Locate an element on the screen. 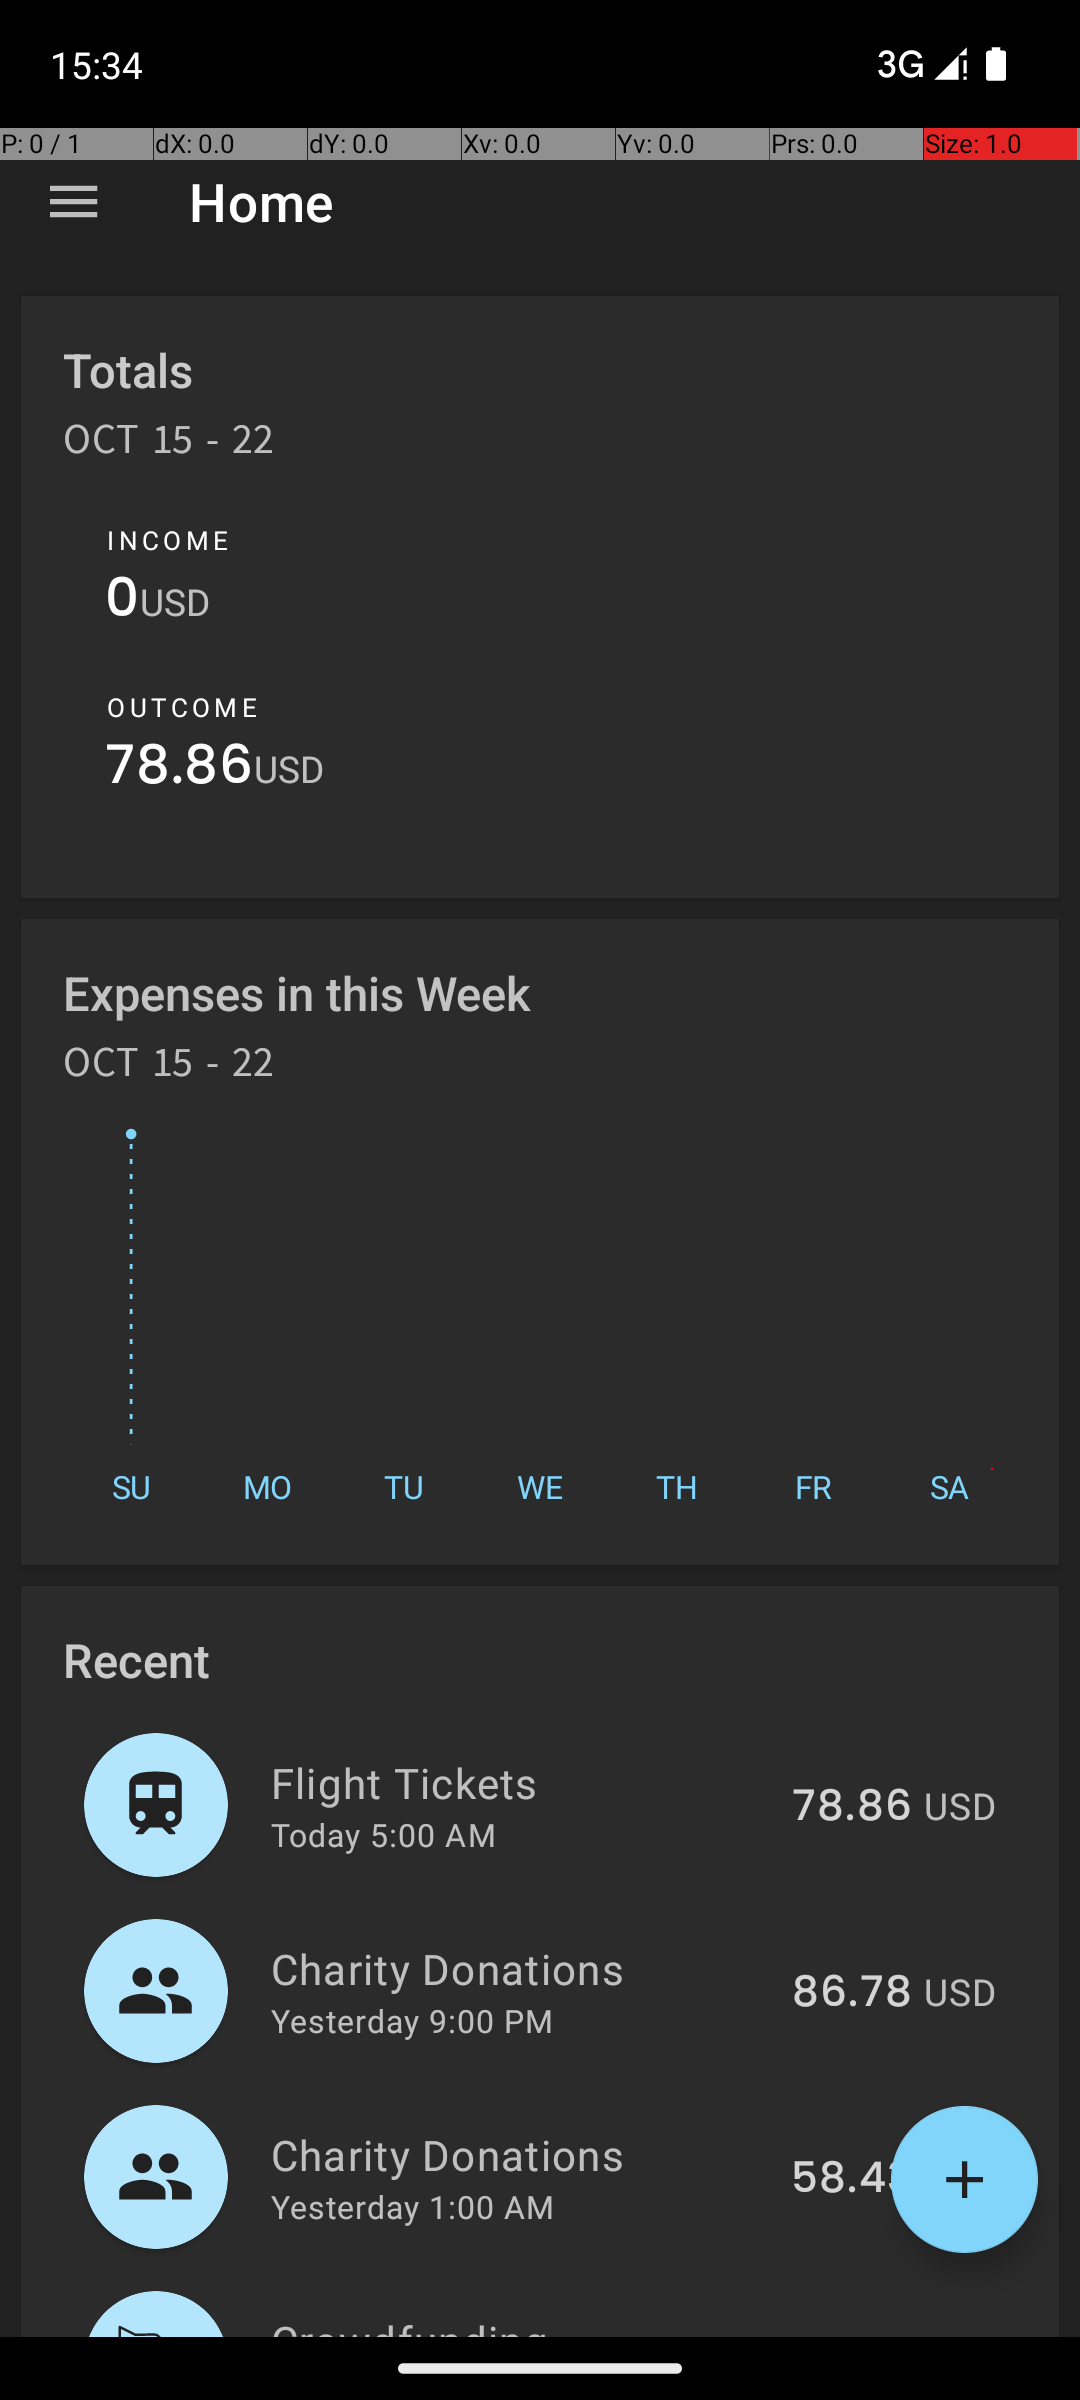  58.43 is located at coordinates (852, 2179).